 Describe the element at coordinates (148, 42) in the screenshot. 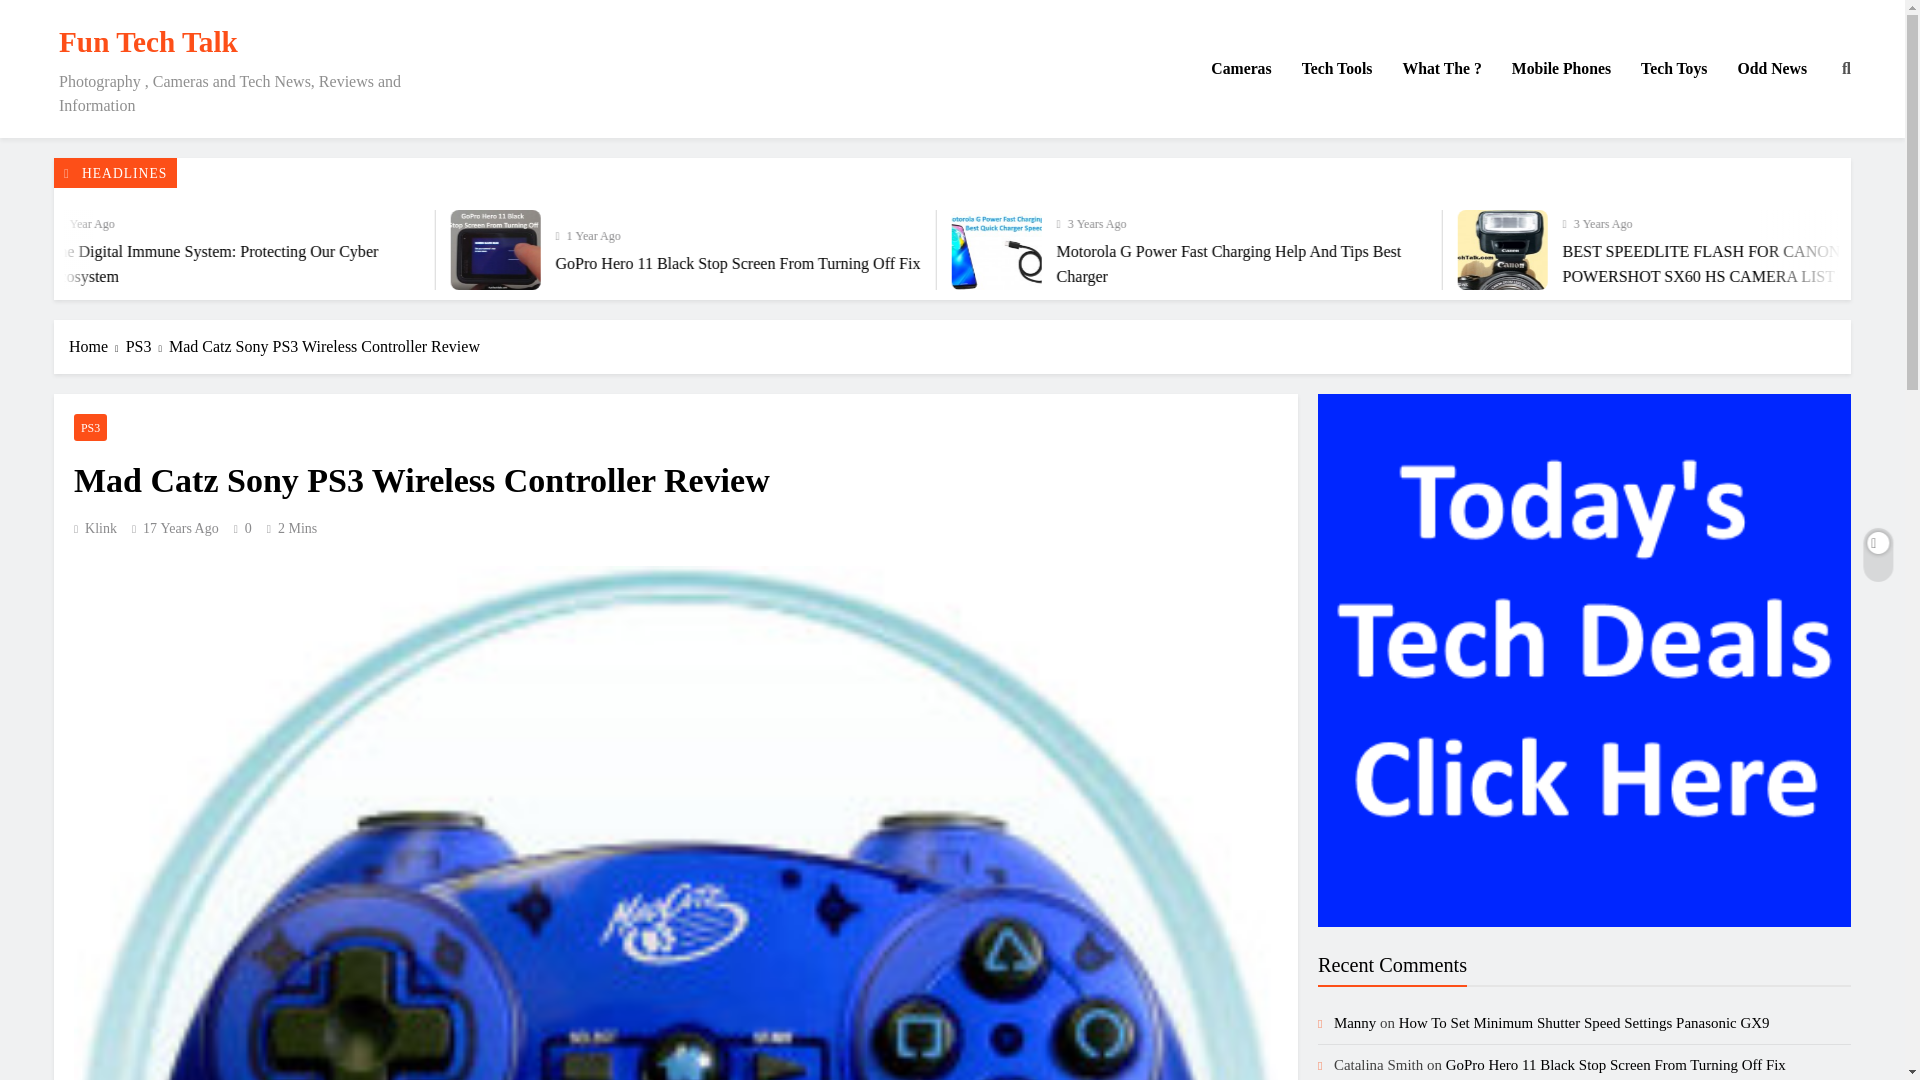

I see `Fun Tech Talk` at that location.